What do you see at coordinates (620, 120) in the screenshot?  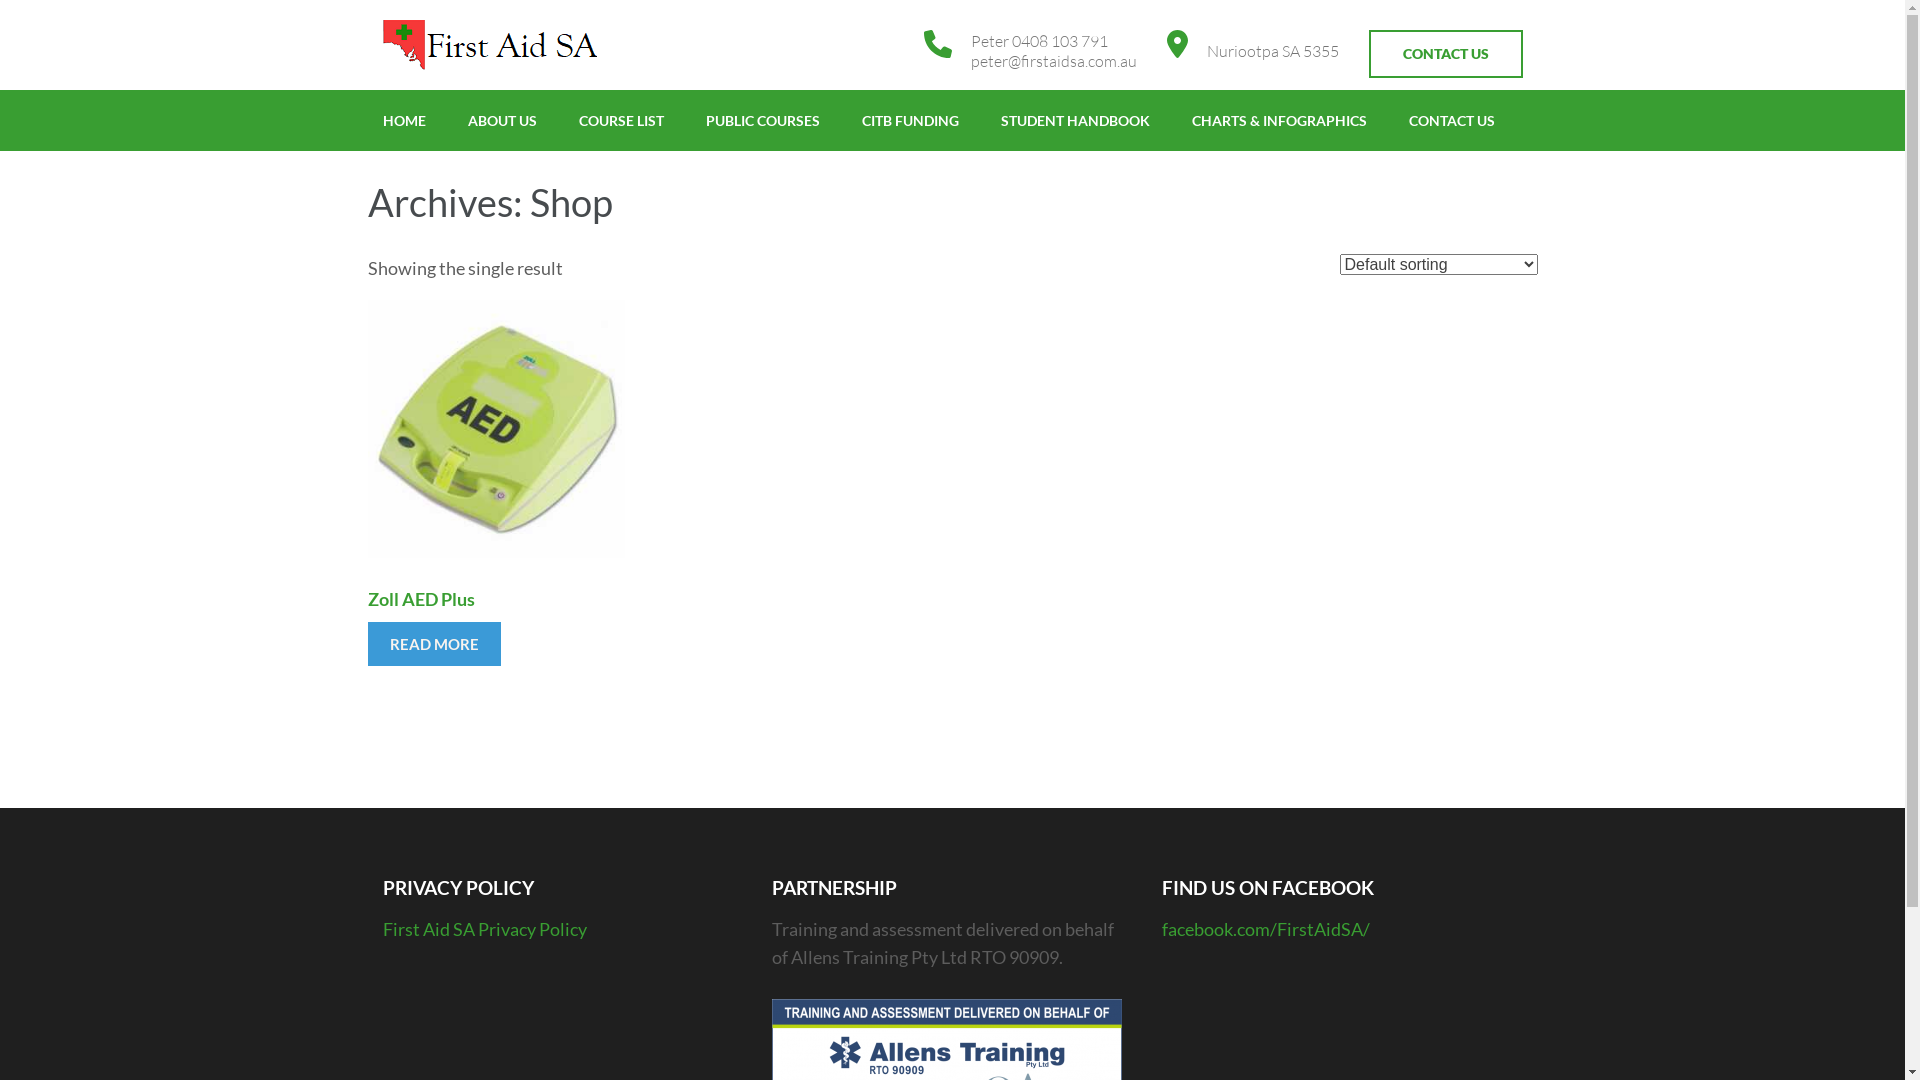 I see `COURSE LIST` at bounding box center [620, 120].